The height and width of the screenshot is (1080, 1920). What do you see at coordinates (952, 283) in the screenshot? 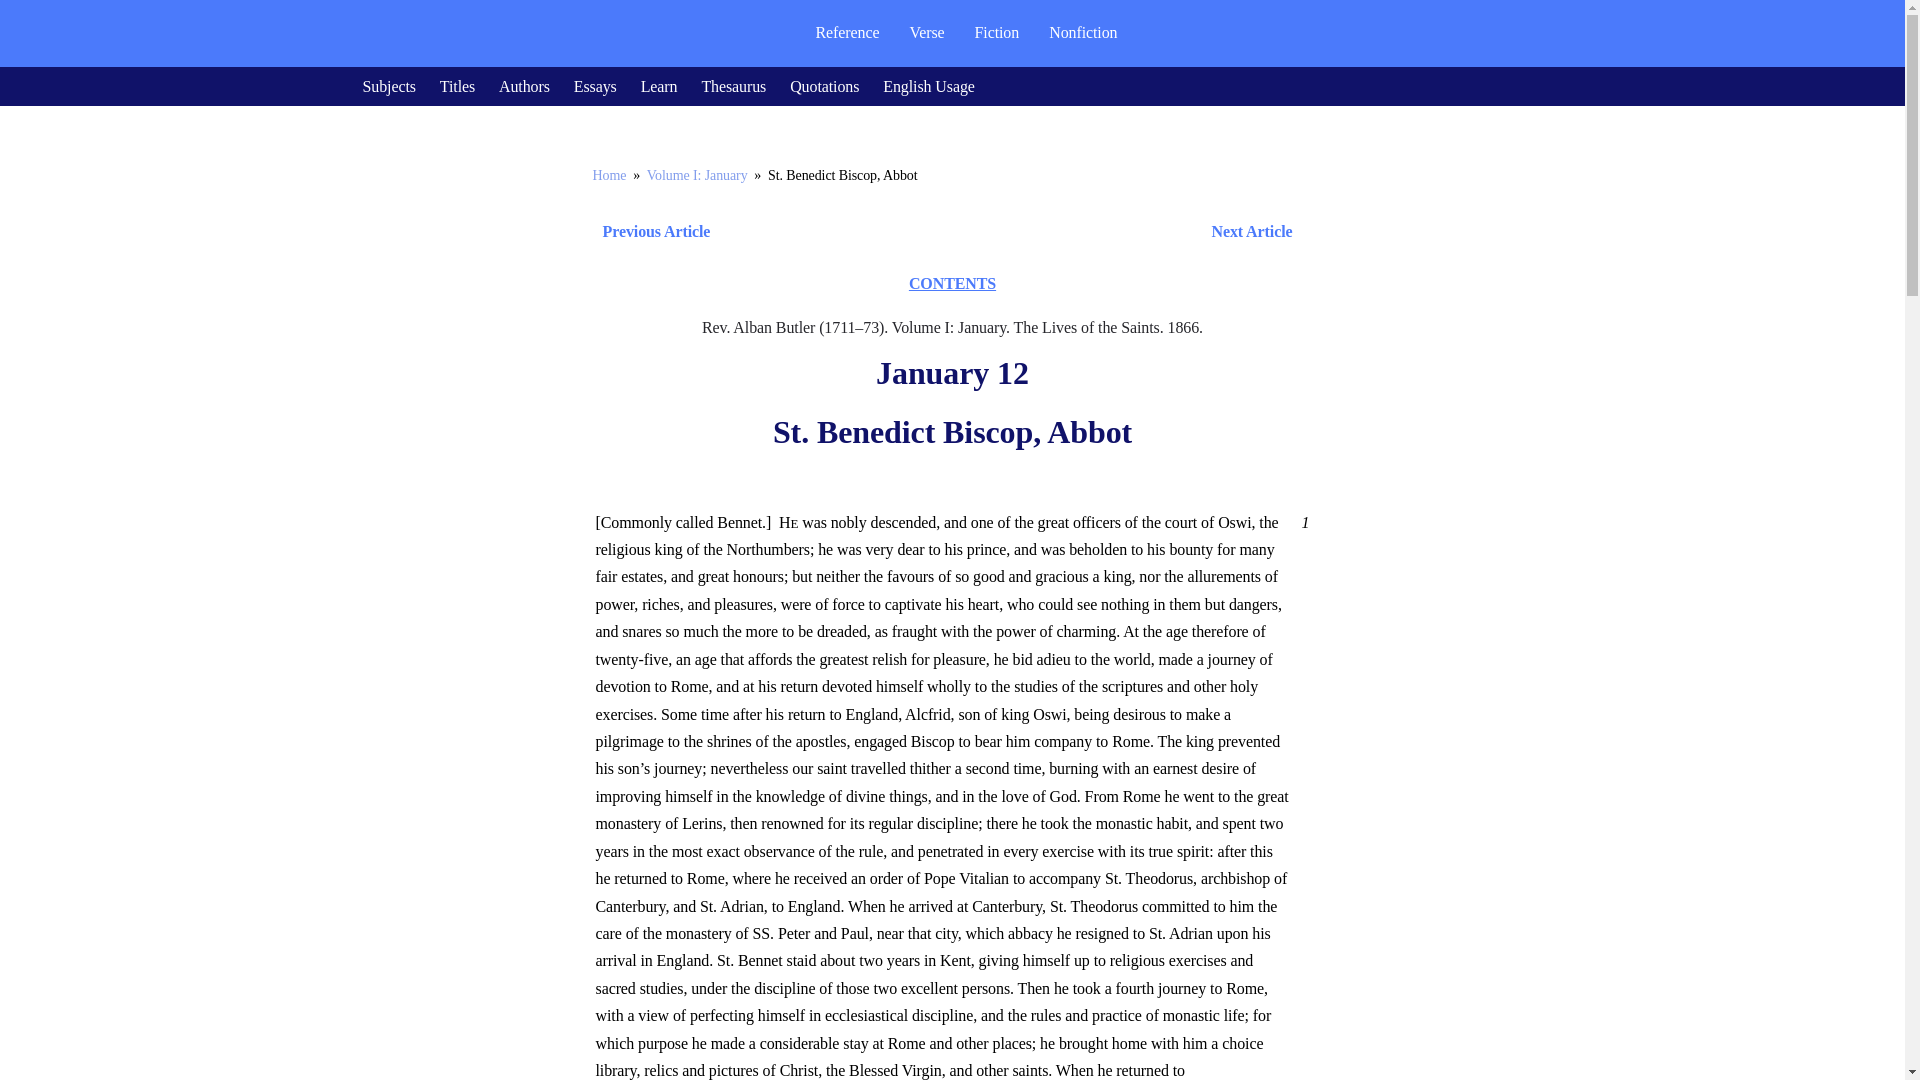
I see `CONTENTS` at bounding box center [952, 283].